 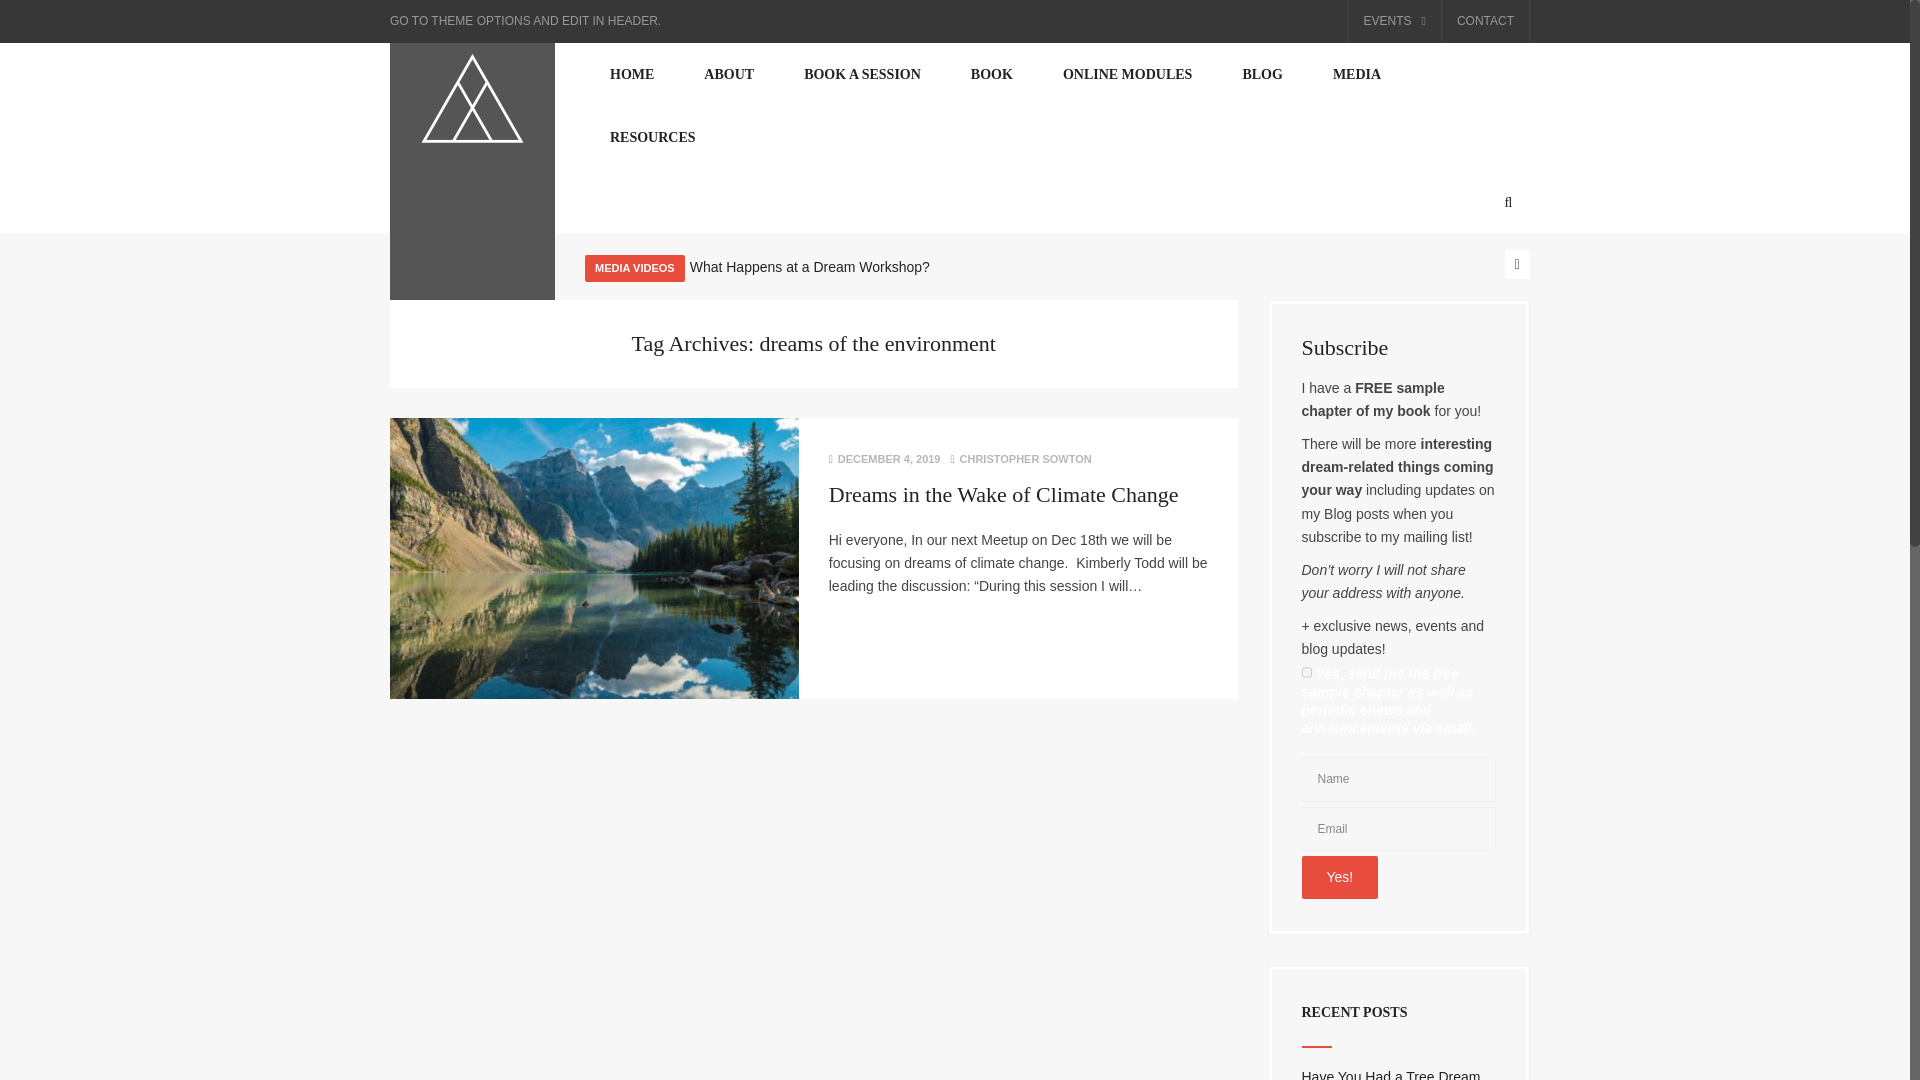 I want to click on asg, so click(x=1356, y=74).